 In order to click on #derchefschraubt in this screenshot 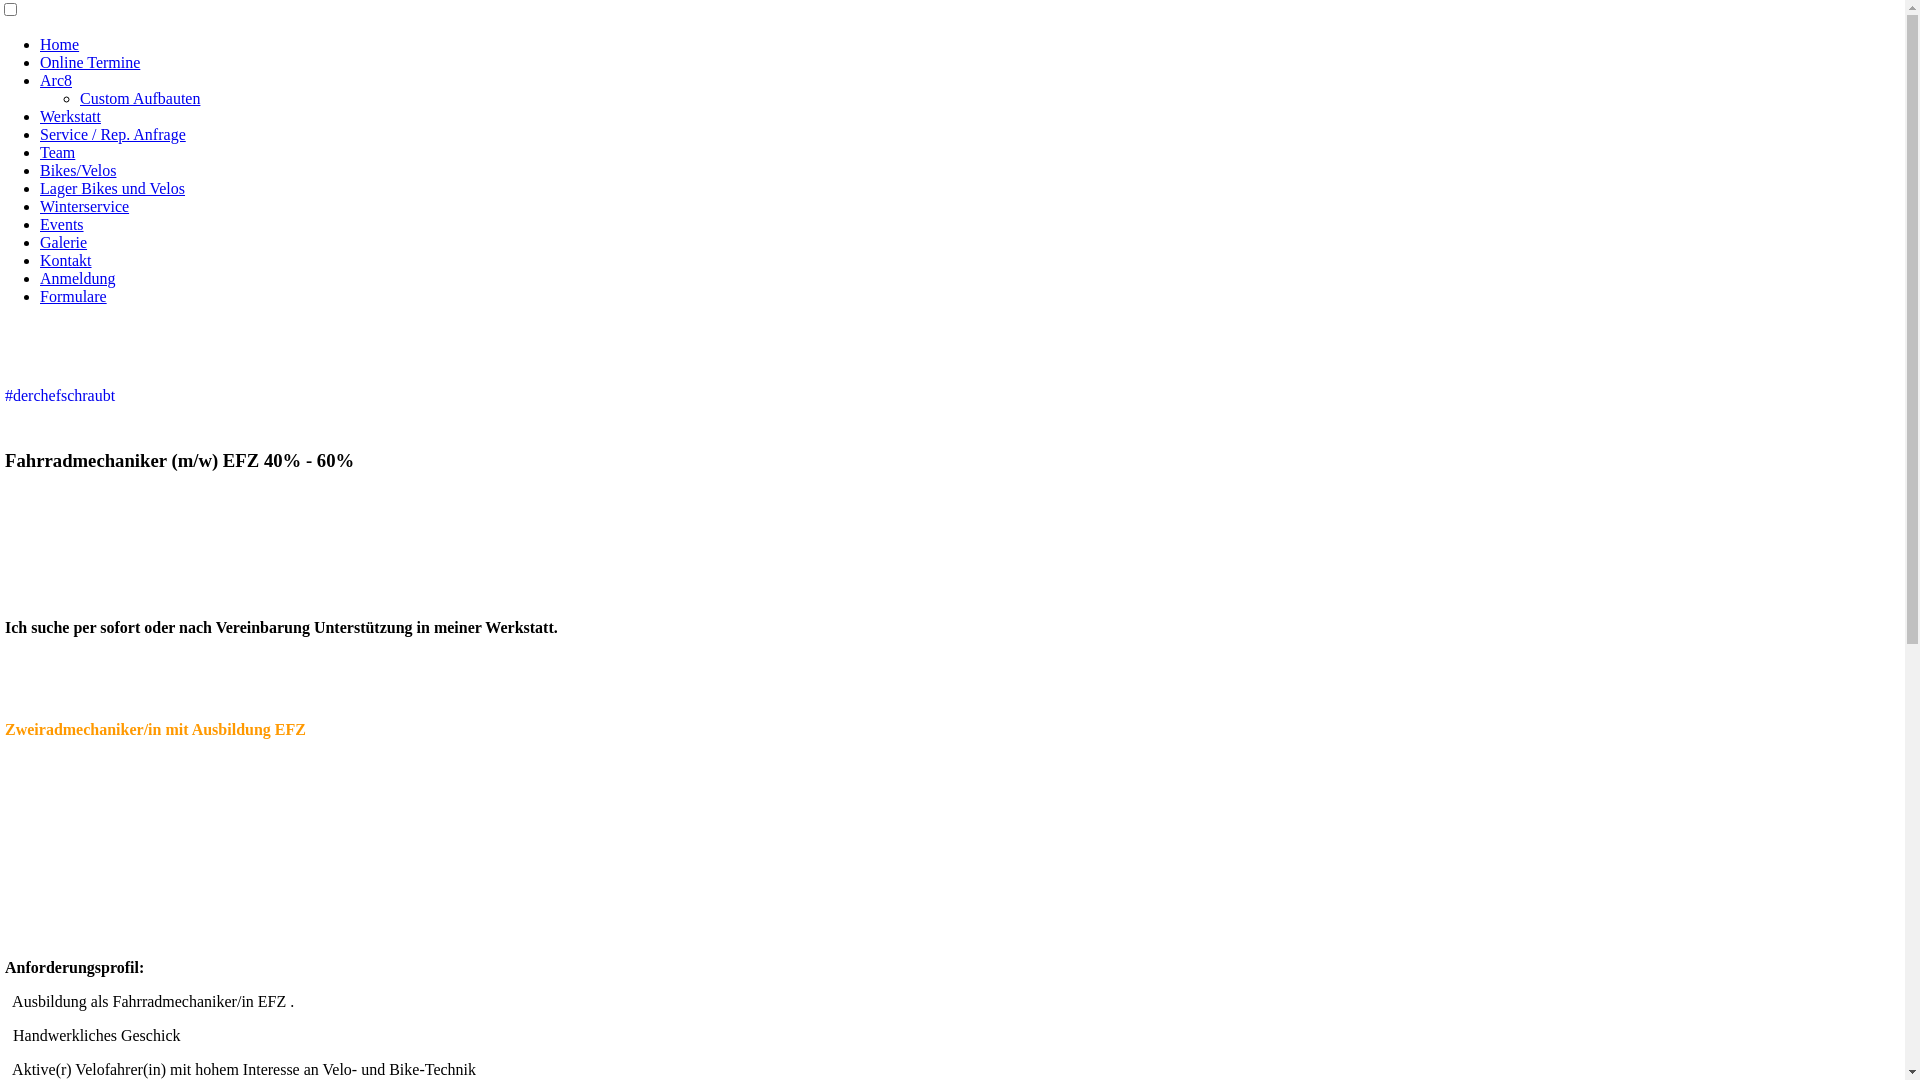, I will do `click(60, 396)`.